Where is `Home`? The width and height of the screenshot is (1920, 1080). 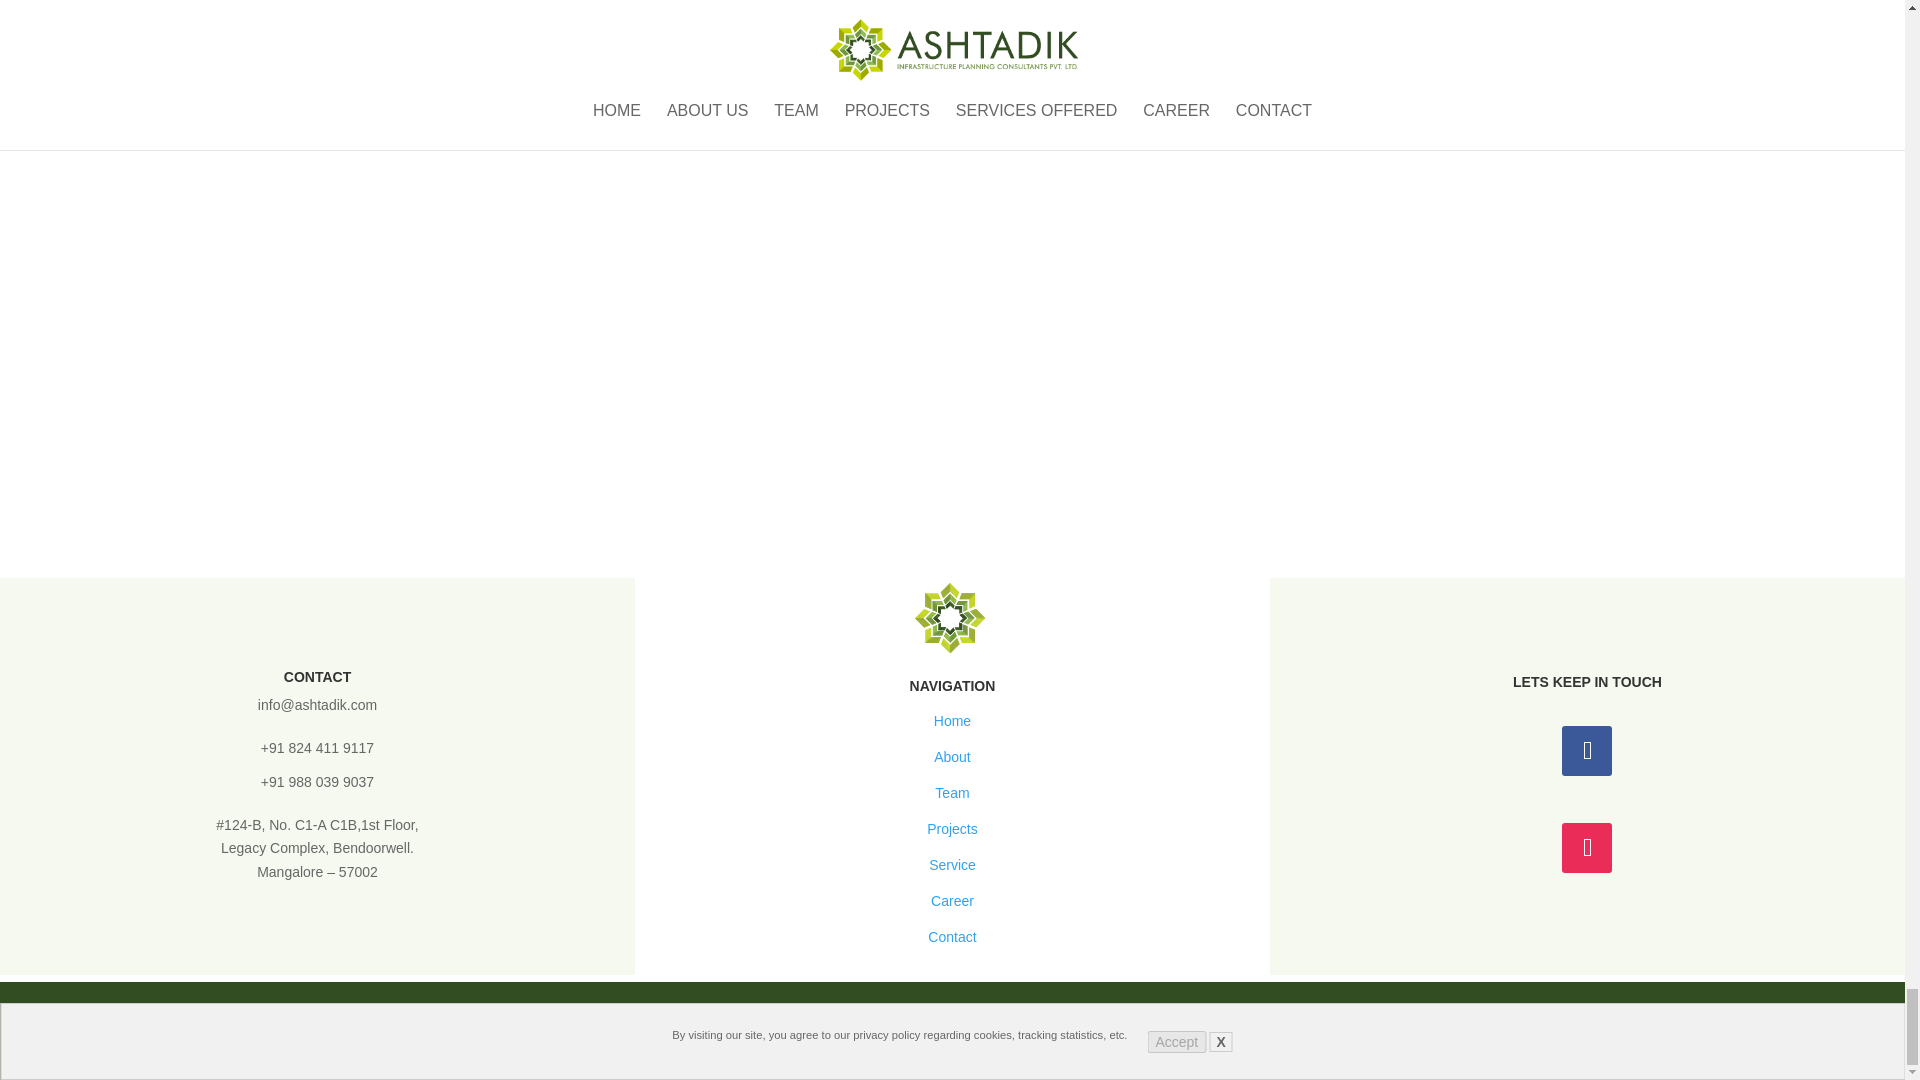
Home is located at coordinates (952, 720).